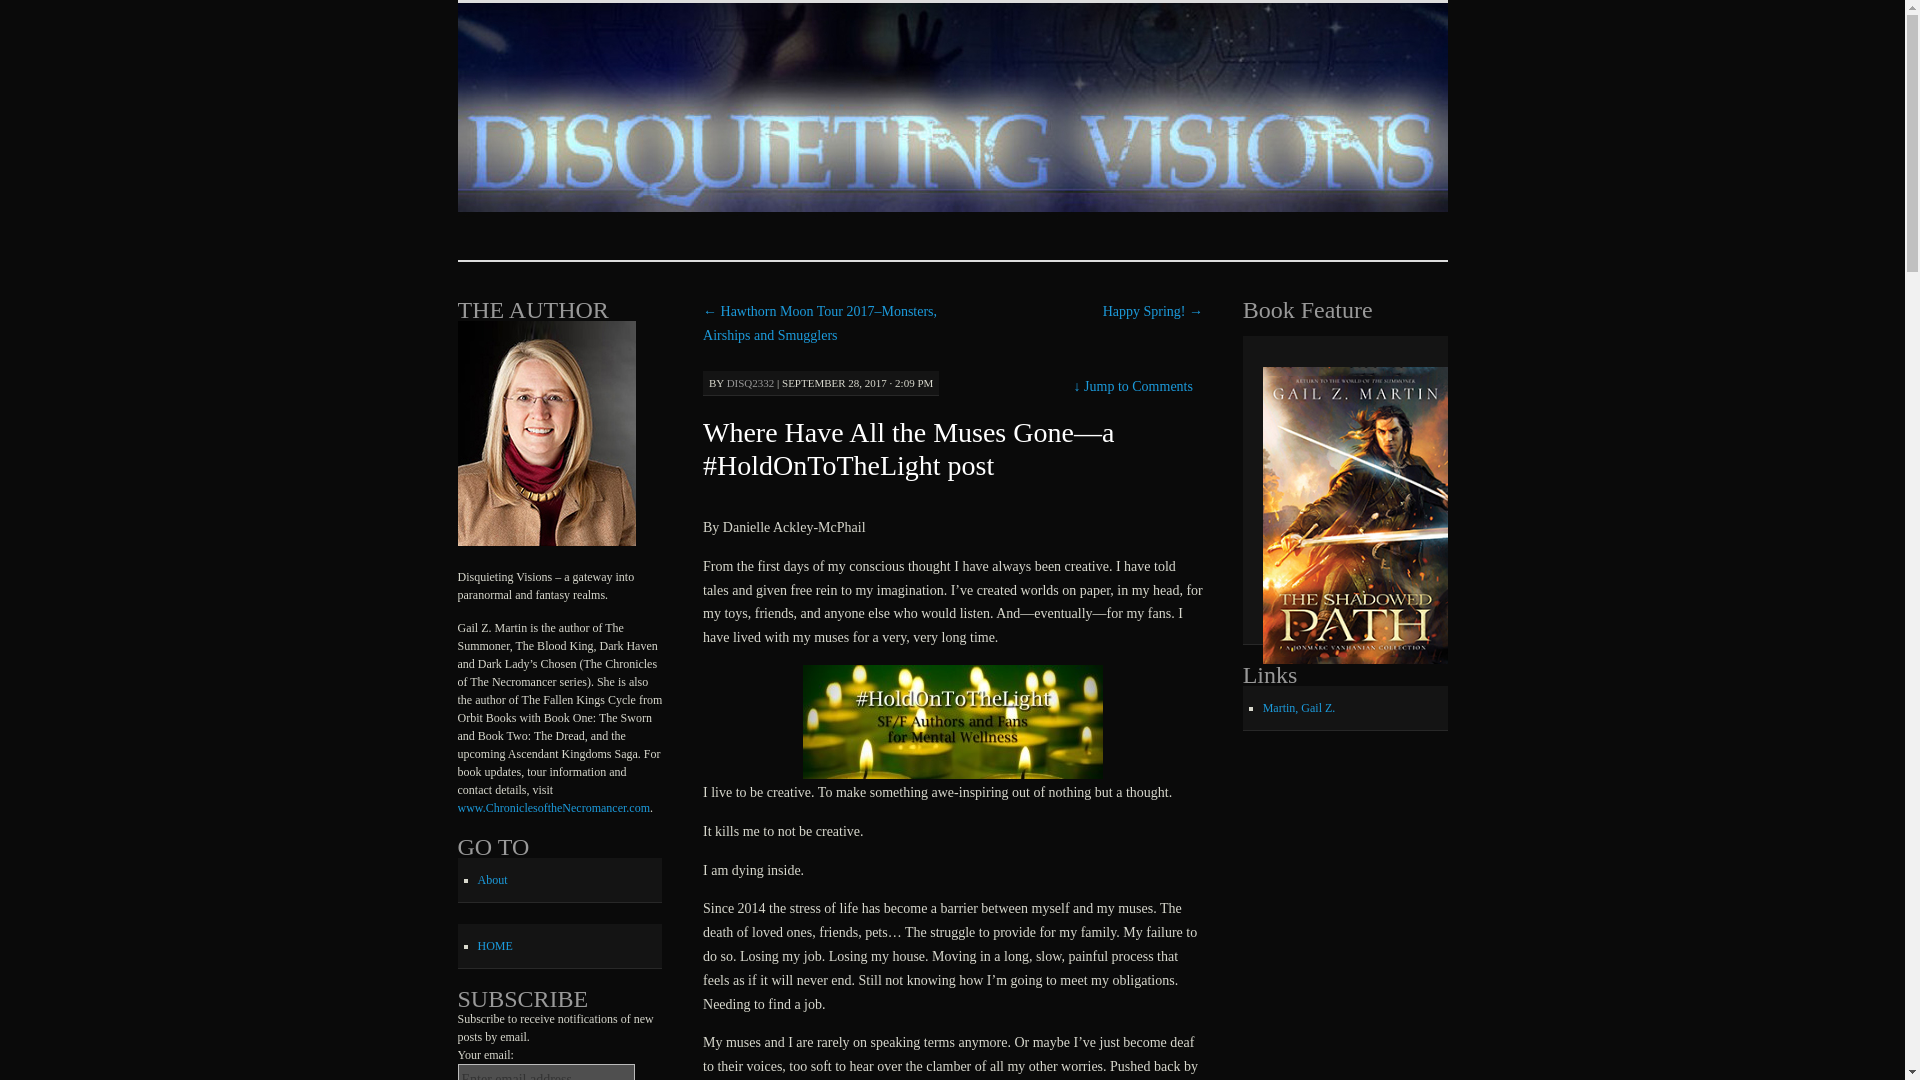 Image resolution: width=1920 pixels, height=1080 pixels. What do you see at coordinates (554, 808) in the screenshot?
I see `www.ChroniclesoftheNecromancer.com` at bounding box center [554, 808].